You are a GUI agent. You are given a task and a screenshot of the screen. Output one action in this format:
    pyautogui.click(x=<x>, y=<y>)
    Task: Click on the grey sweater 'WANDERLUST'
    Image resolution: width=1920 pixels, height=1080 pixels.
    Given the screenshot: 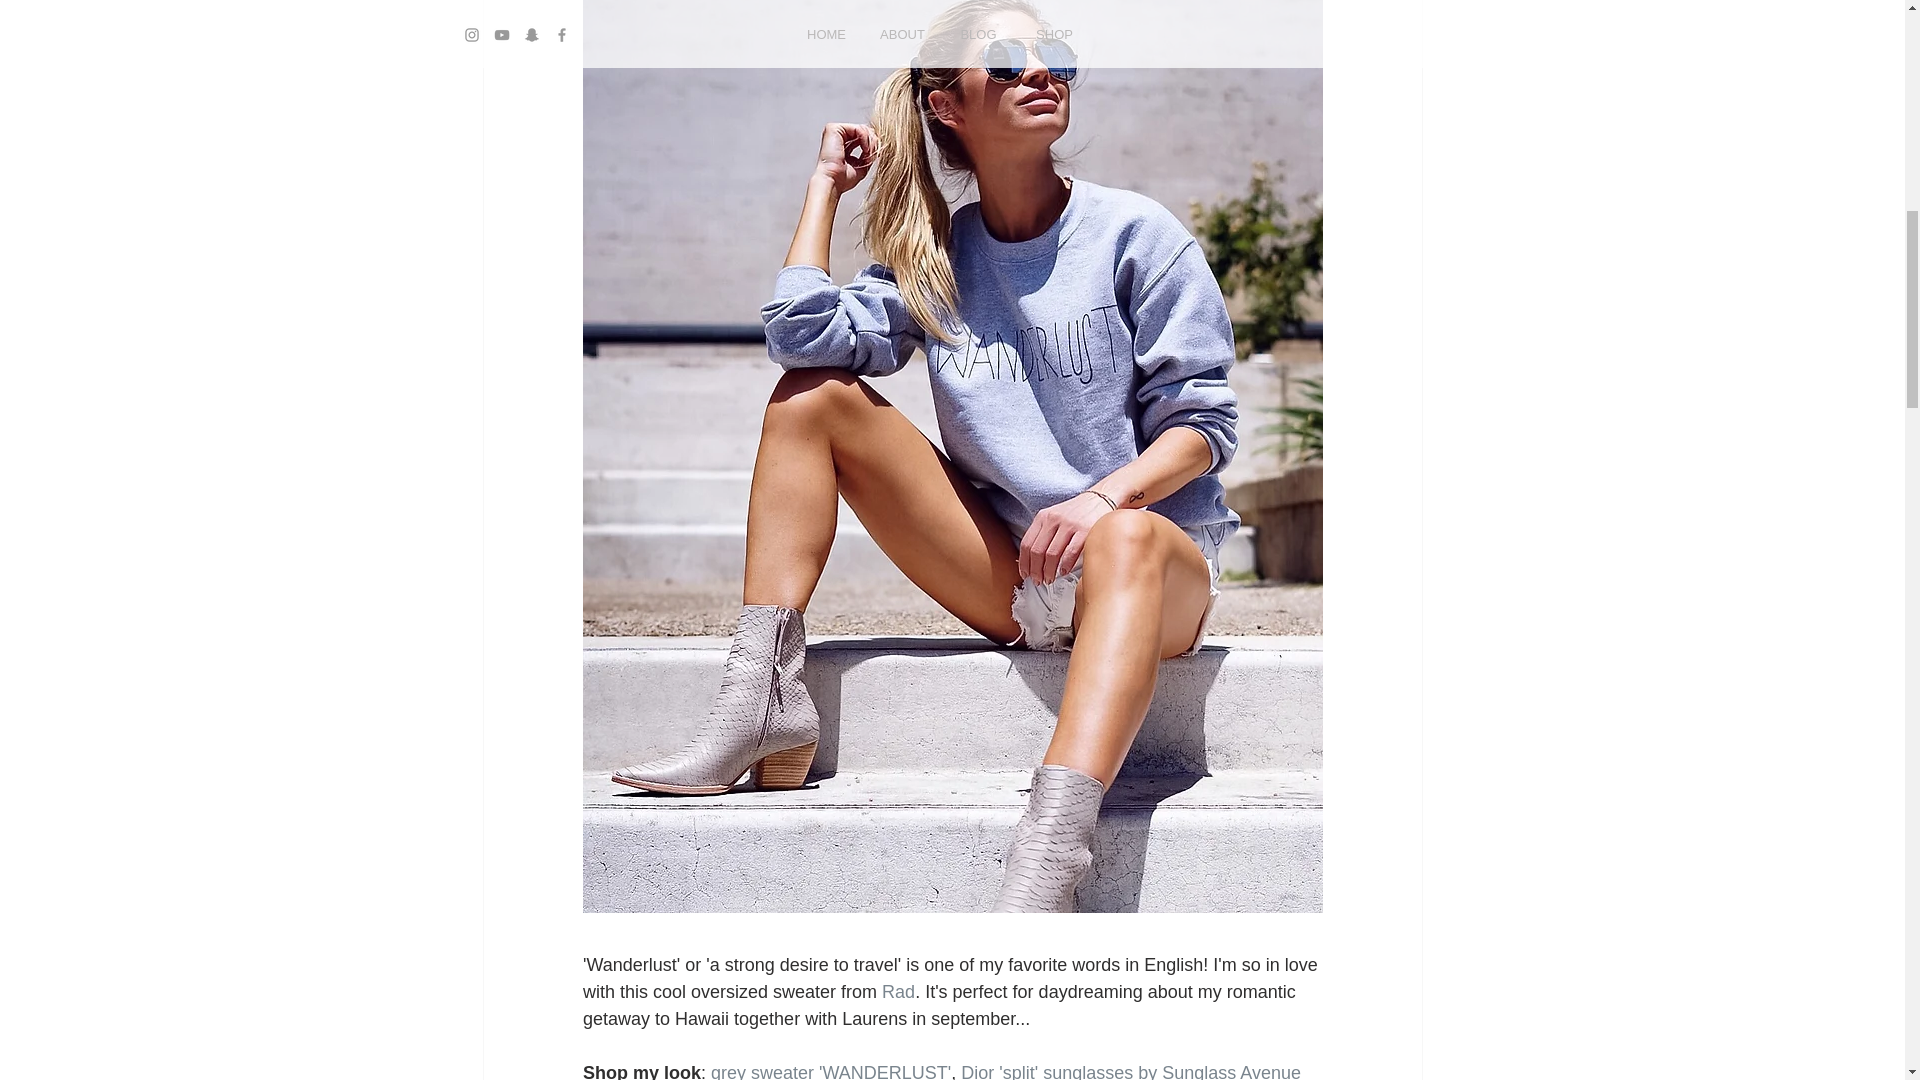 What is the action you would take?
    pyautogui.click(x=830, y=1071)
    